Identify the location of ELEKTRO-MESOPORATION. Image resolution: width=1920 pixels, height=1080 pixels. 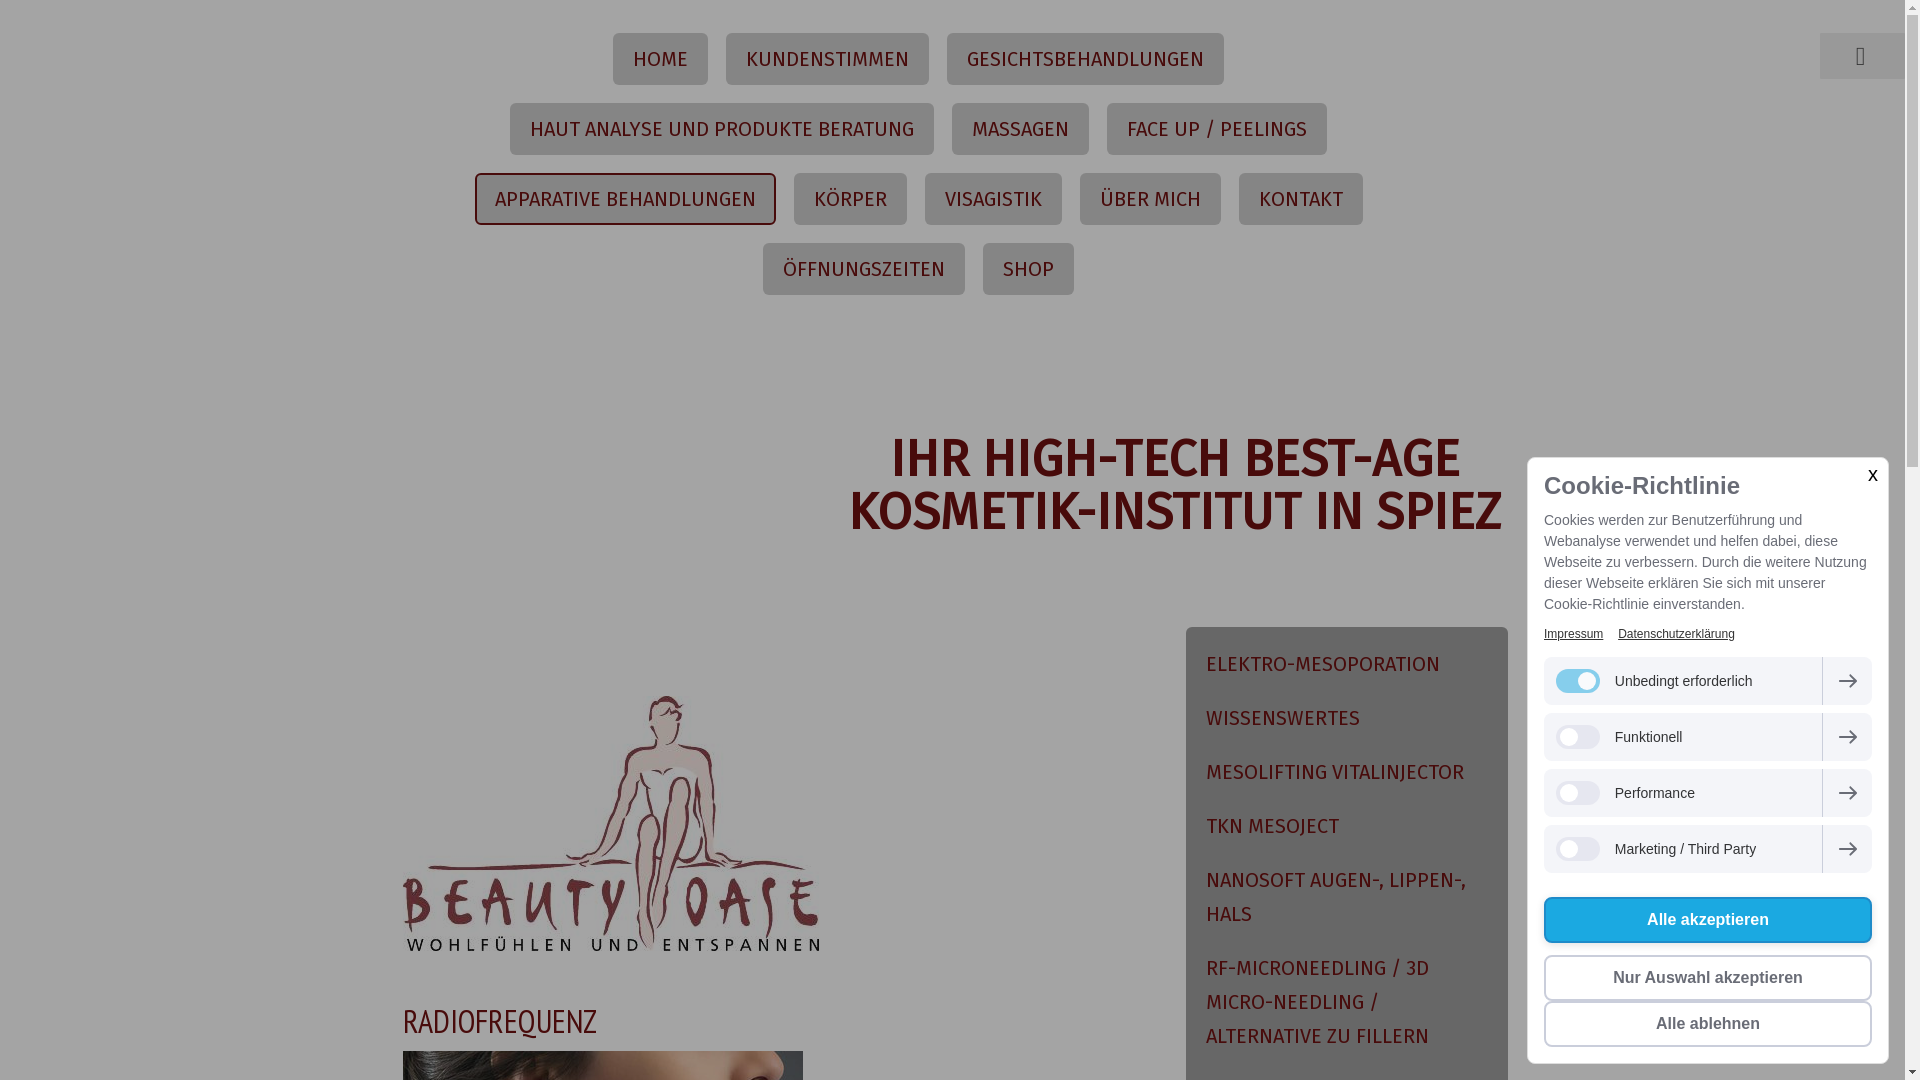
(1347, 659).